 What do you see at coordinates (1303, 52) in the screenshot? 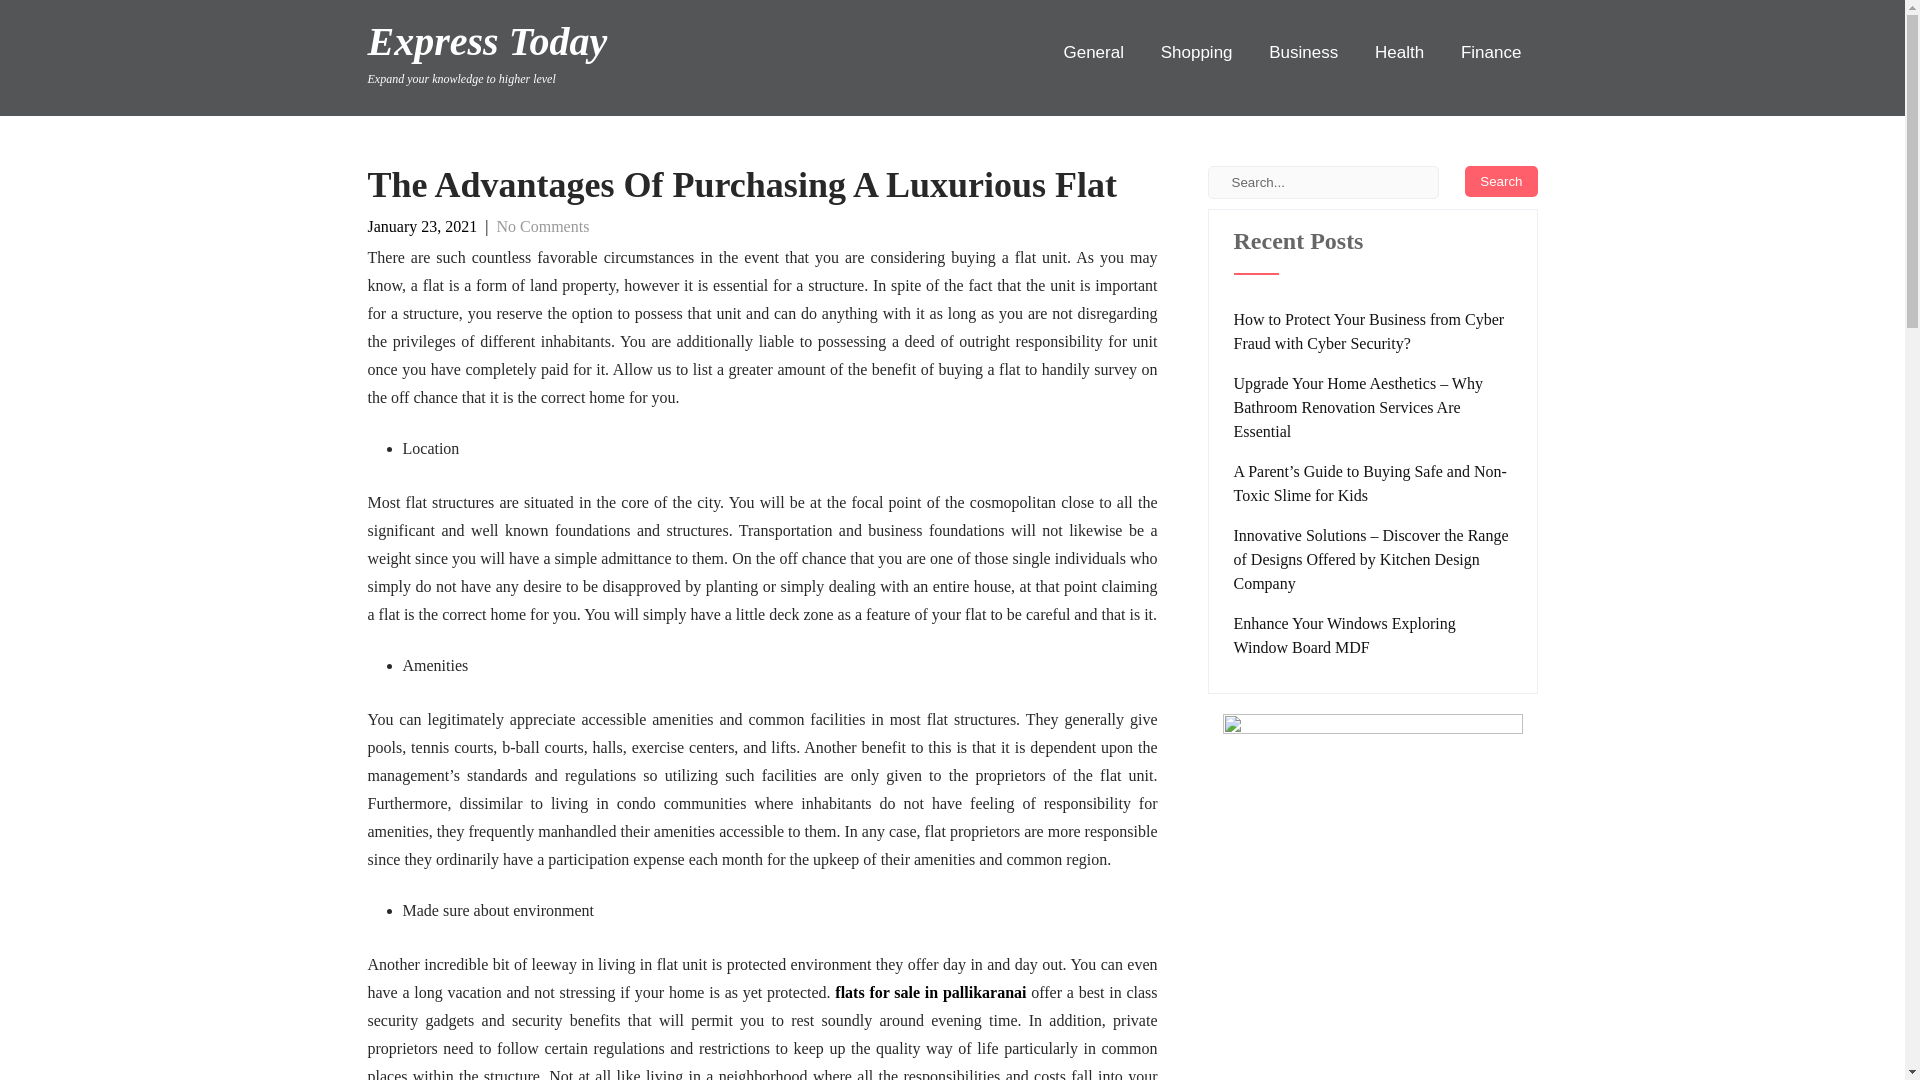
I see `Business` at bounding box center [1303, 52].